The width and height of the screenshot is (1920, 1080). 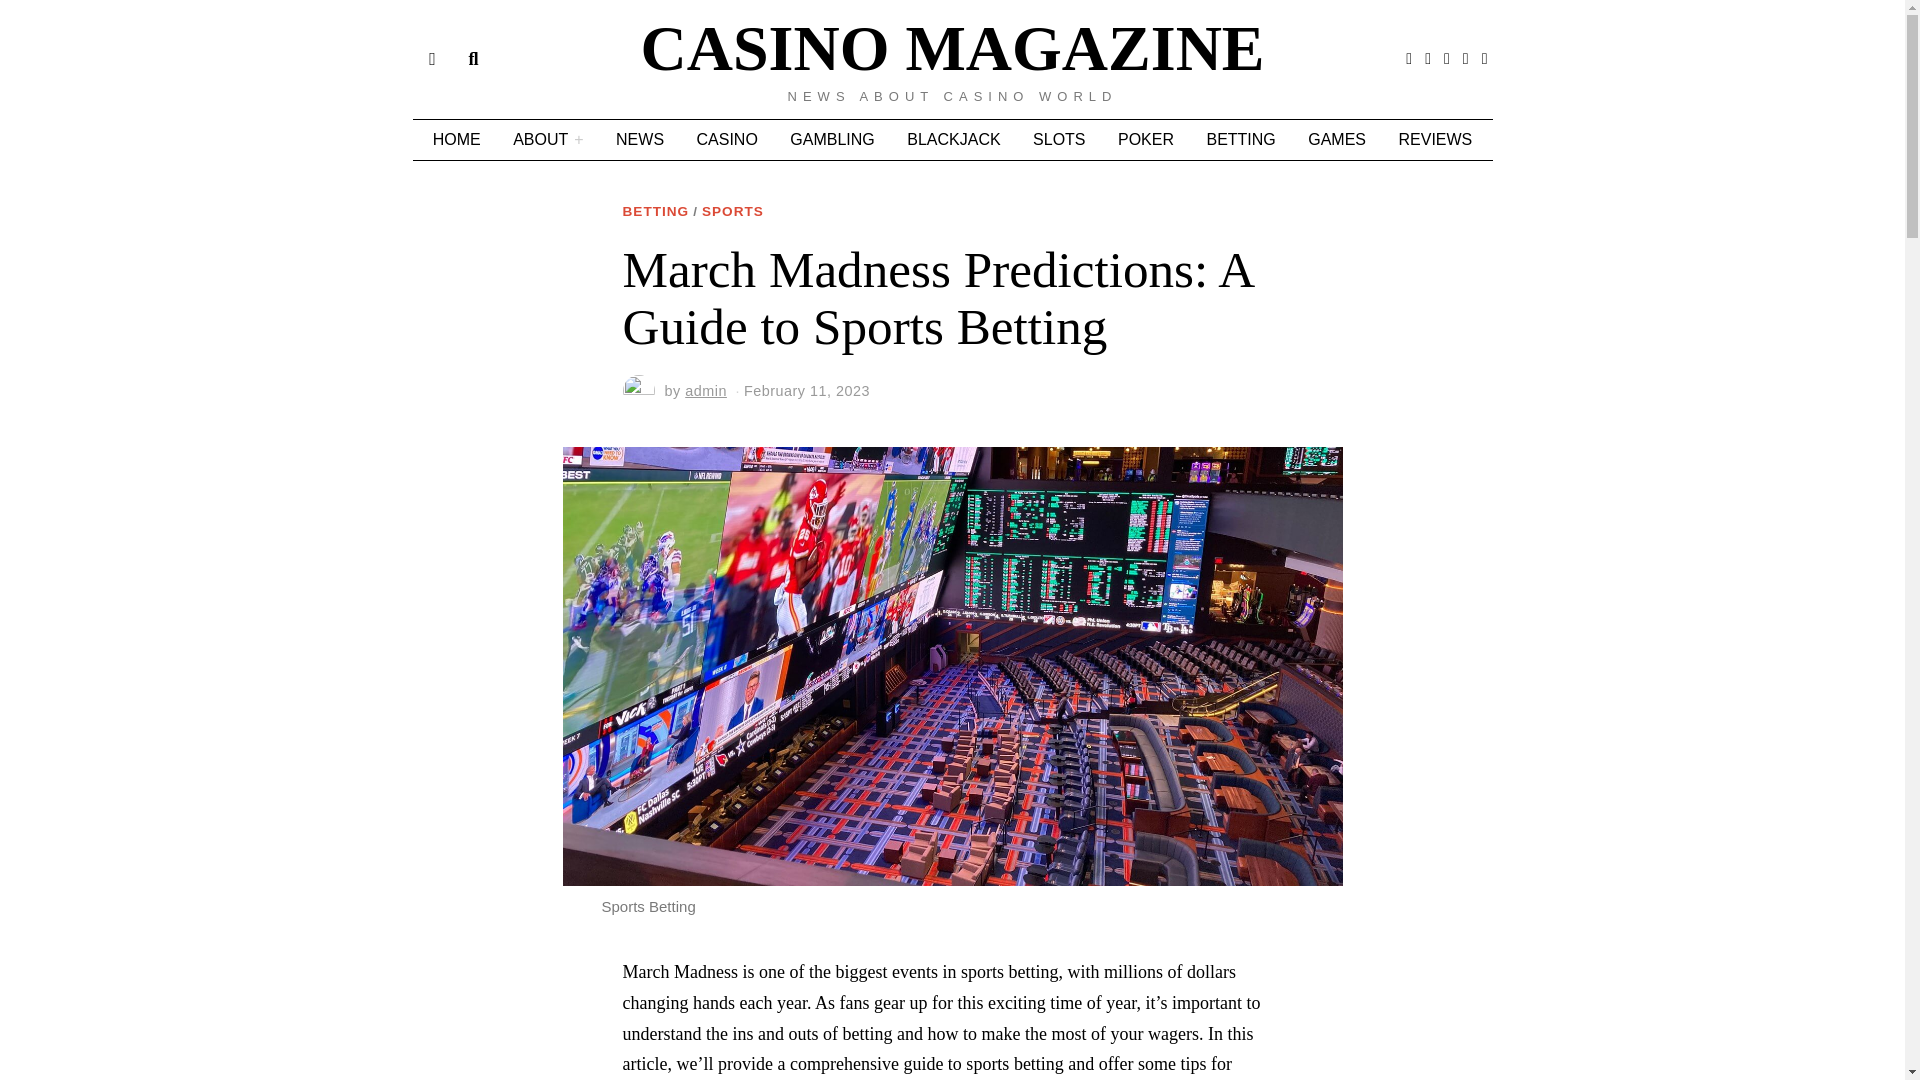 I want to click on SPORTS, so click(x=733, y=212).